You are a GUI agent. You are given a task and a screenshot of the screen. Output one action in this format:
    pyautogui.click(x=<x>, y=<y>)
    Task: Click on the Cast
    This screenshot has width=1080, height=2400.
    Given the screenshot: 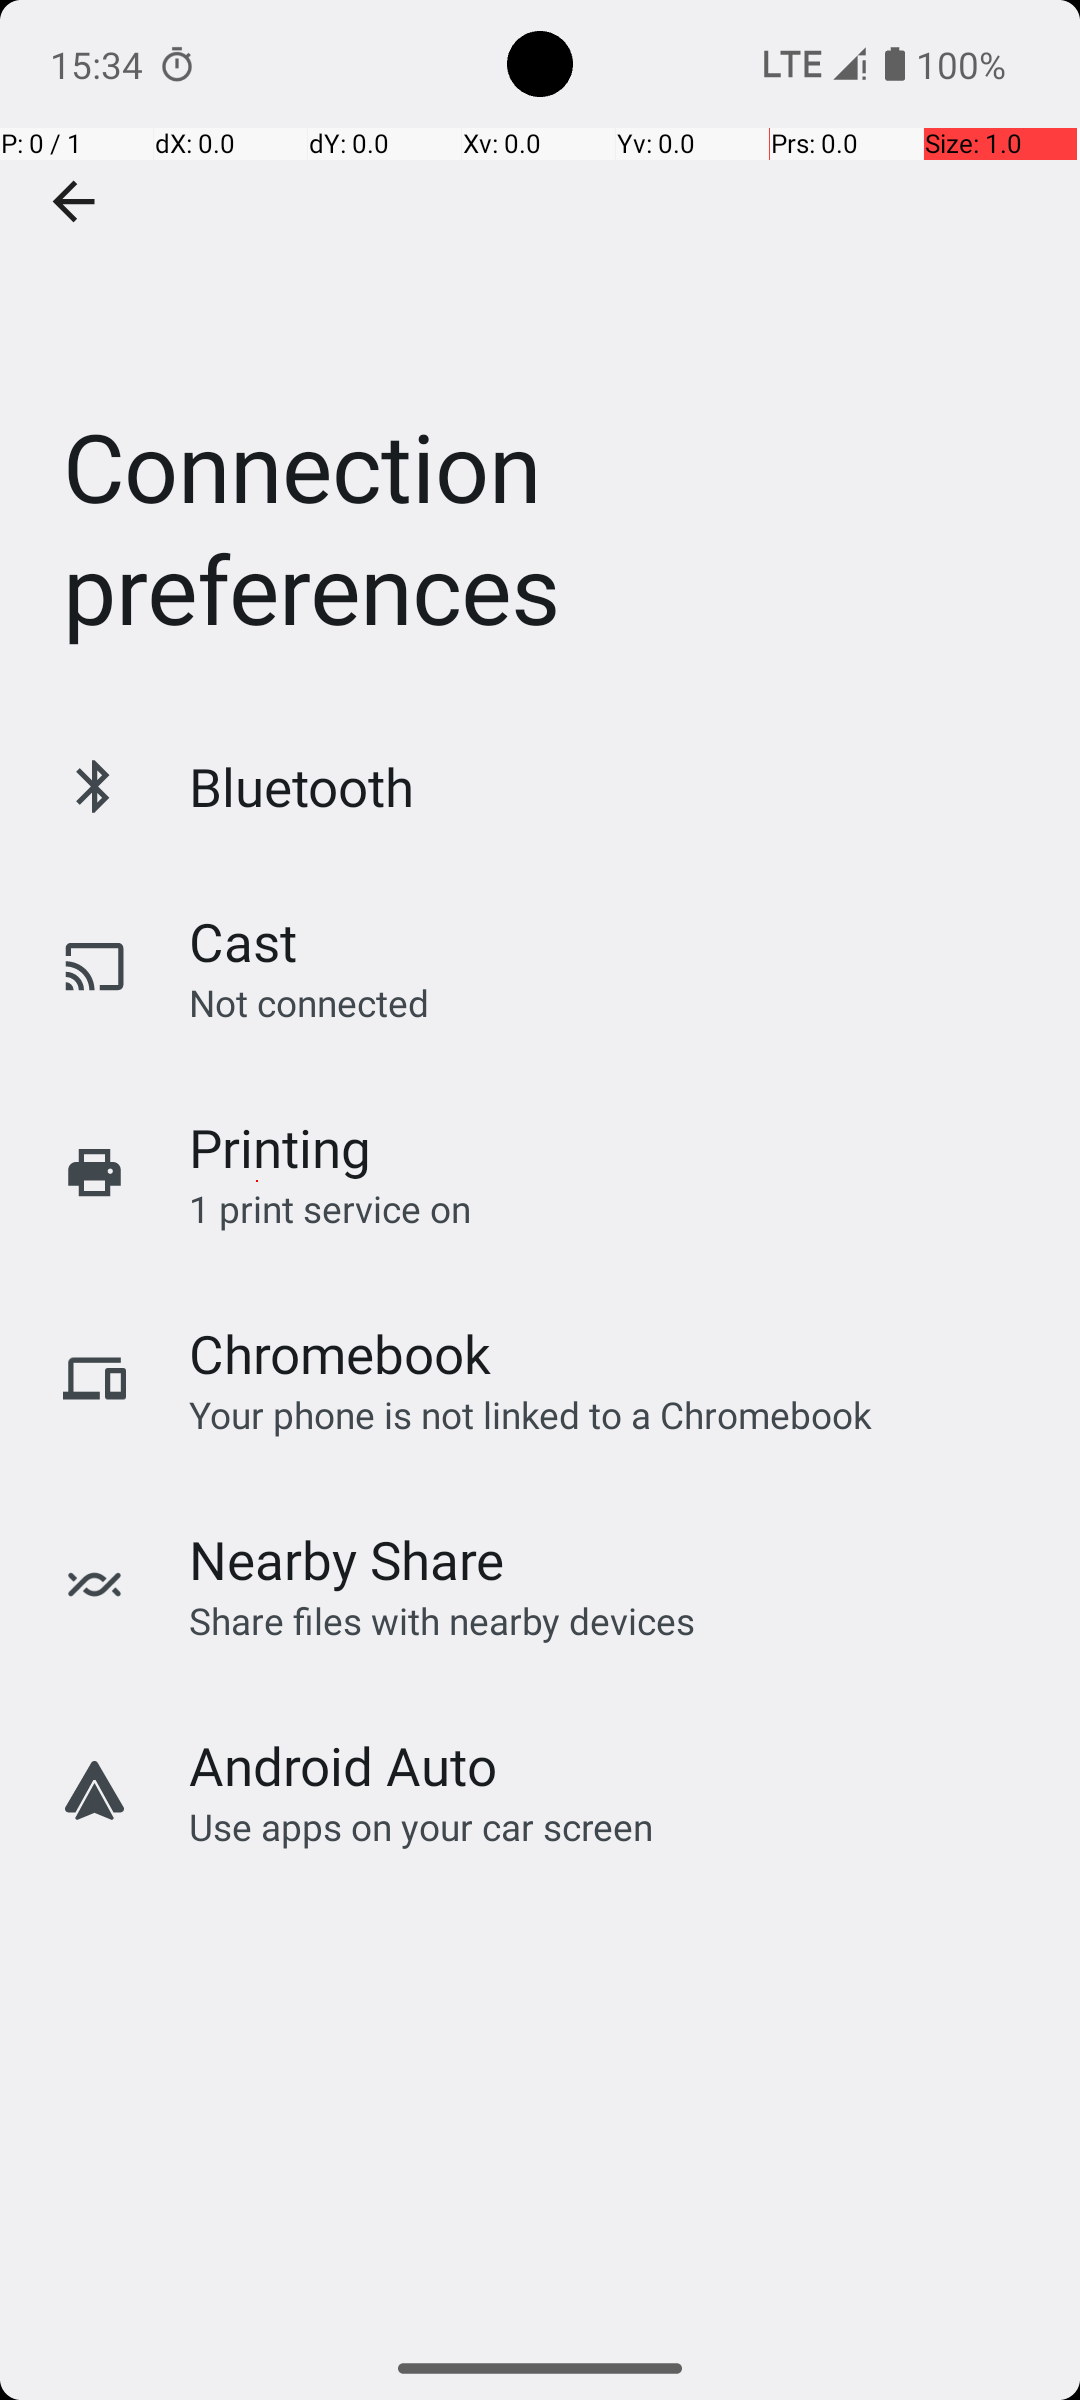 What is the action you would take?
    pyautogui.click(x=243, y=942)
    